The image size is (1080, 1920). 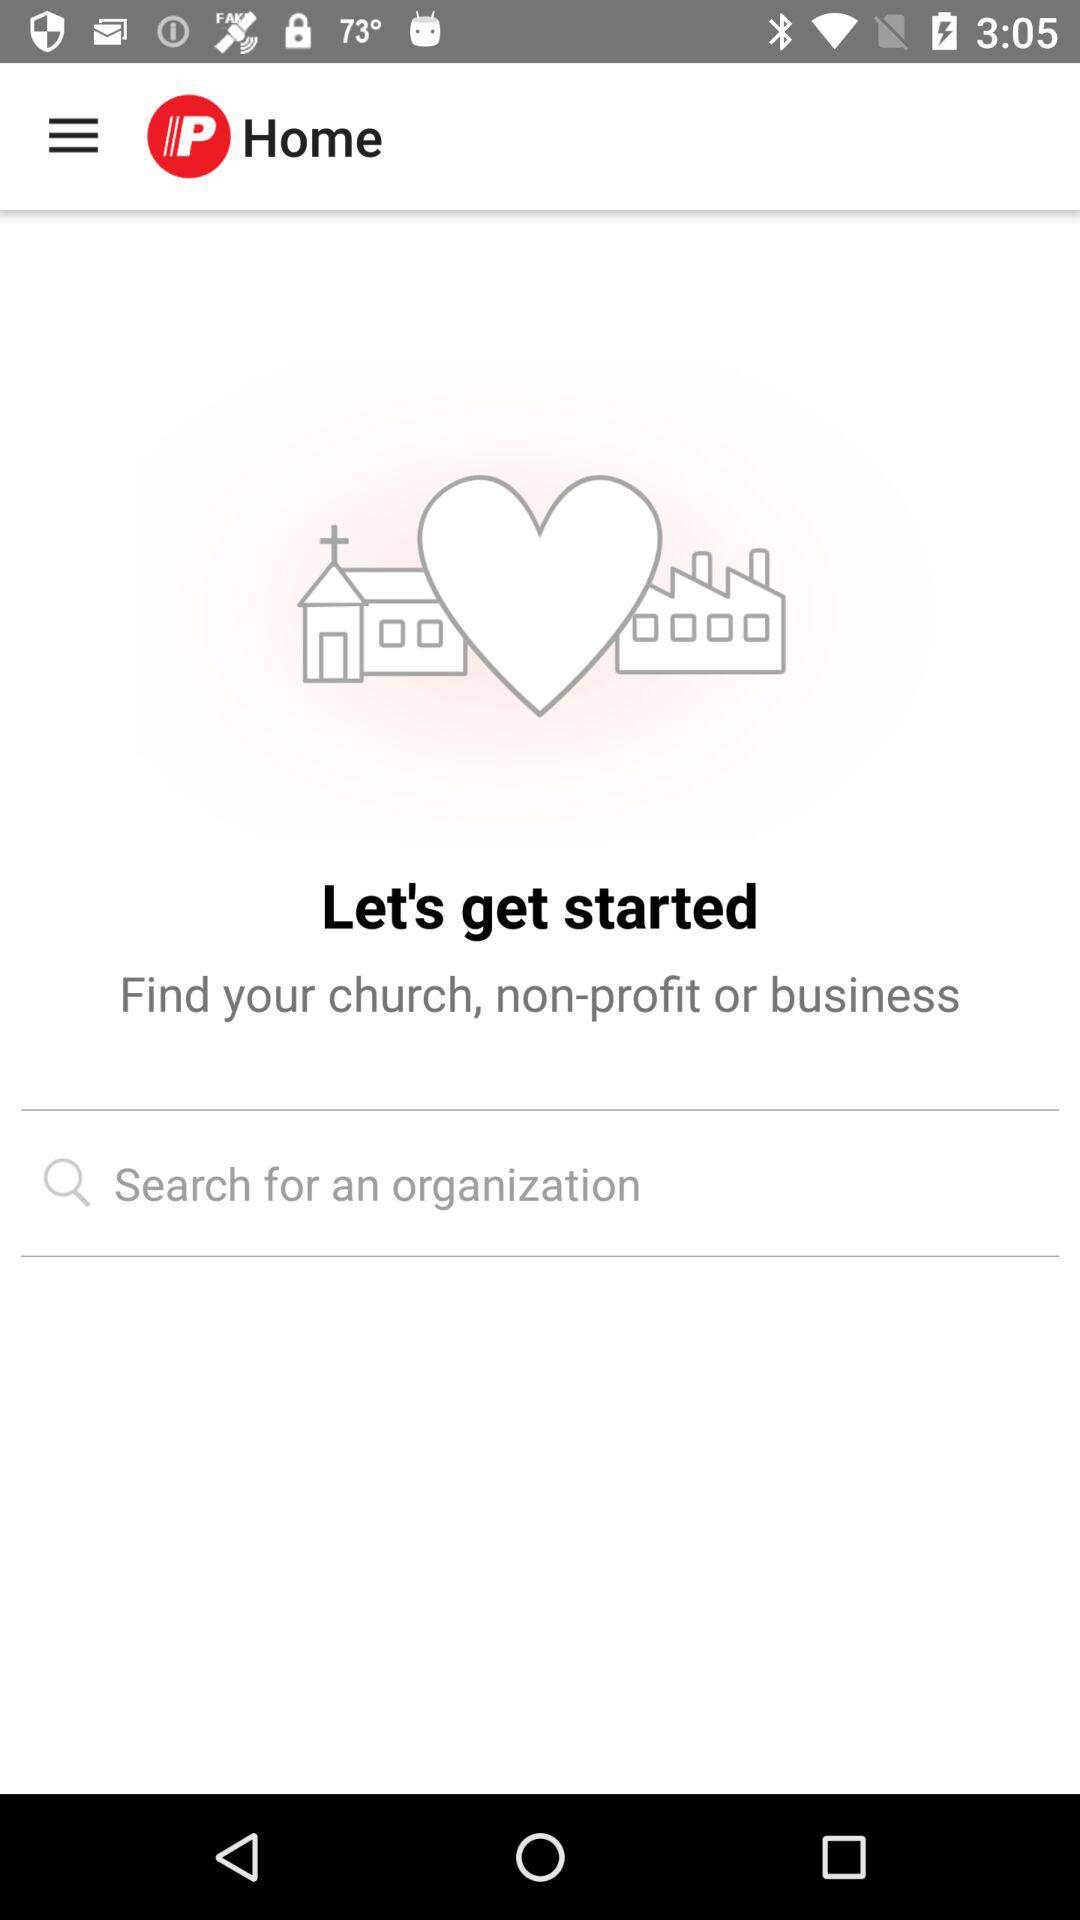 What do you see at coordinates (540, 600) in the screenshot?
I see `turn off the item above the let s get icon` at bounding box center [540, 600].